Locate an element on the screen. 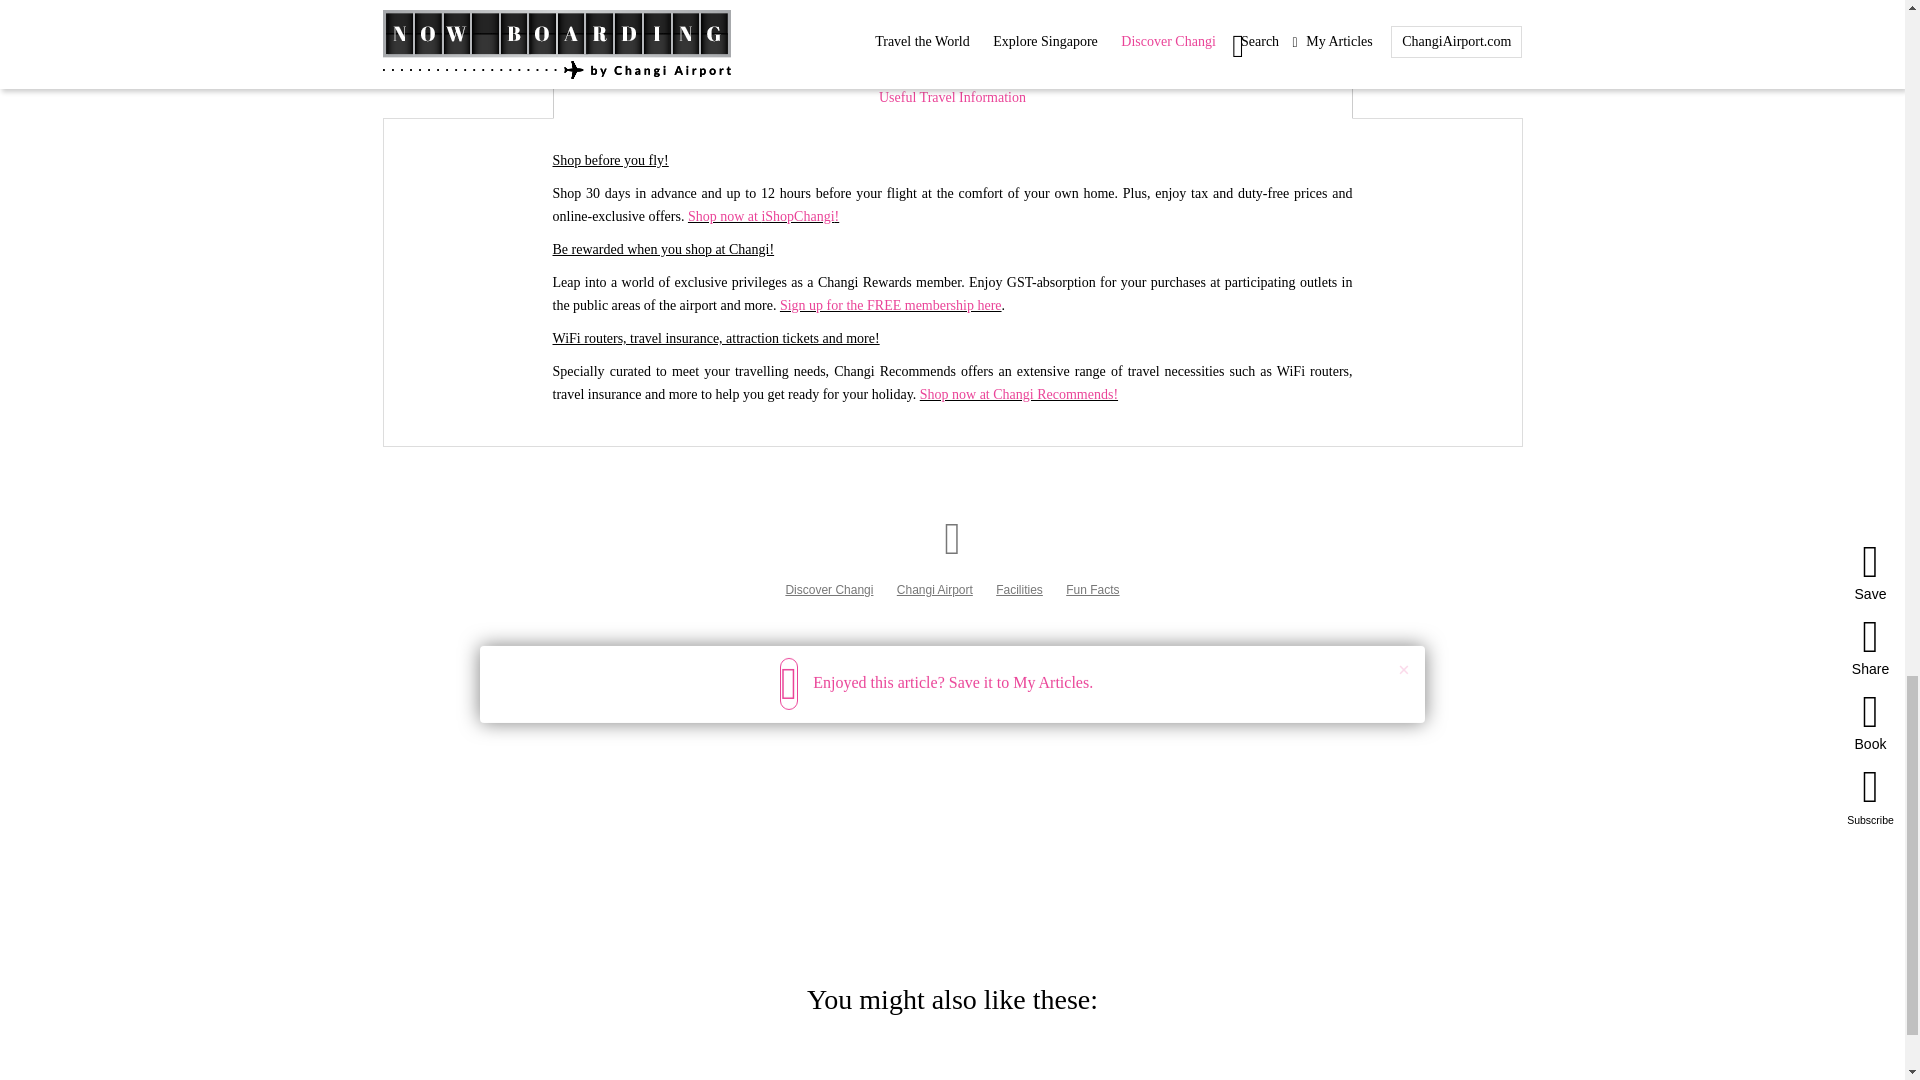 The height and width of the screenshot is (1080, 1920). Shop now at is located at coordinates (724, 216).